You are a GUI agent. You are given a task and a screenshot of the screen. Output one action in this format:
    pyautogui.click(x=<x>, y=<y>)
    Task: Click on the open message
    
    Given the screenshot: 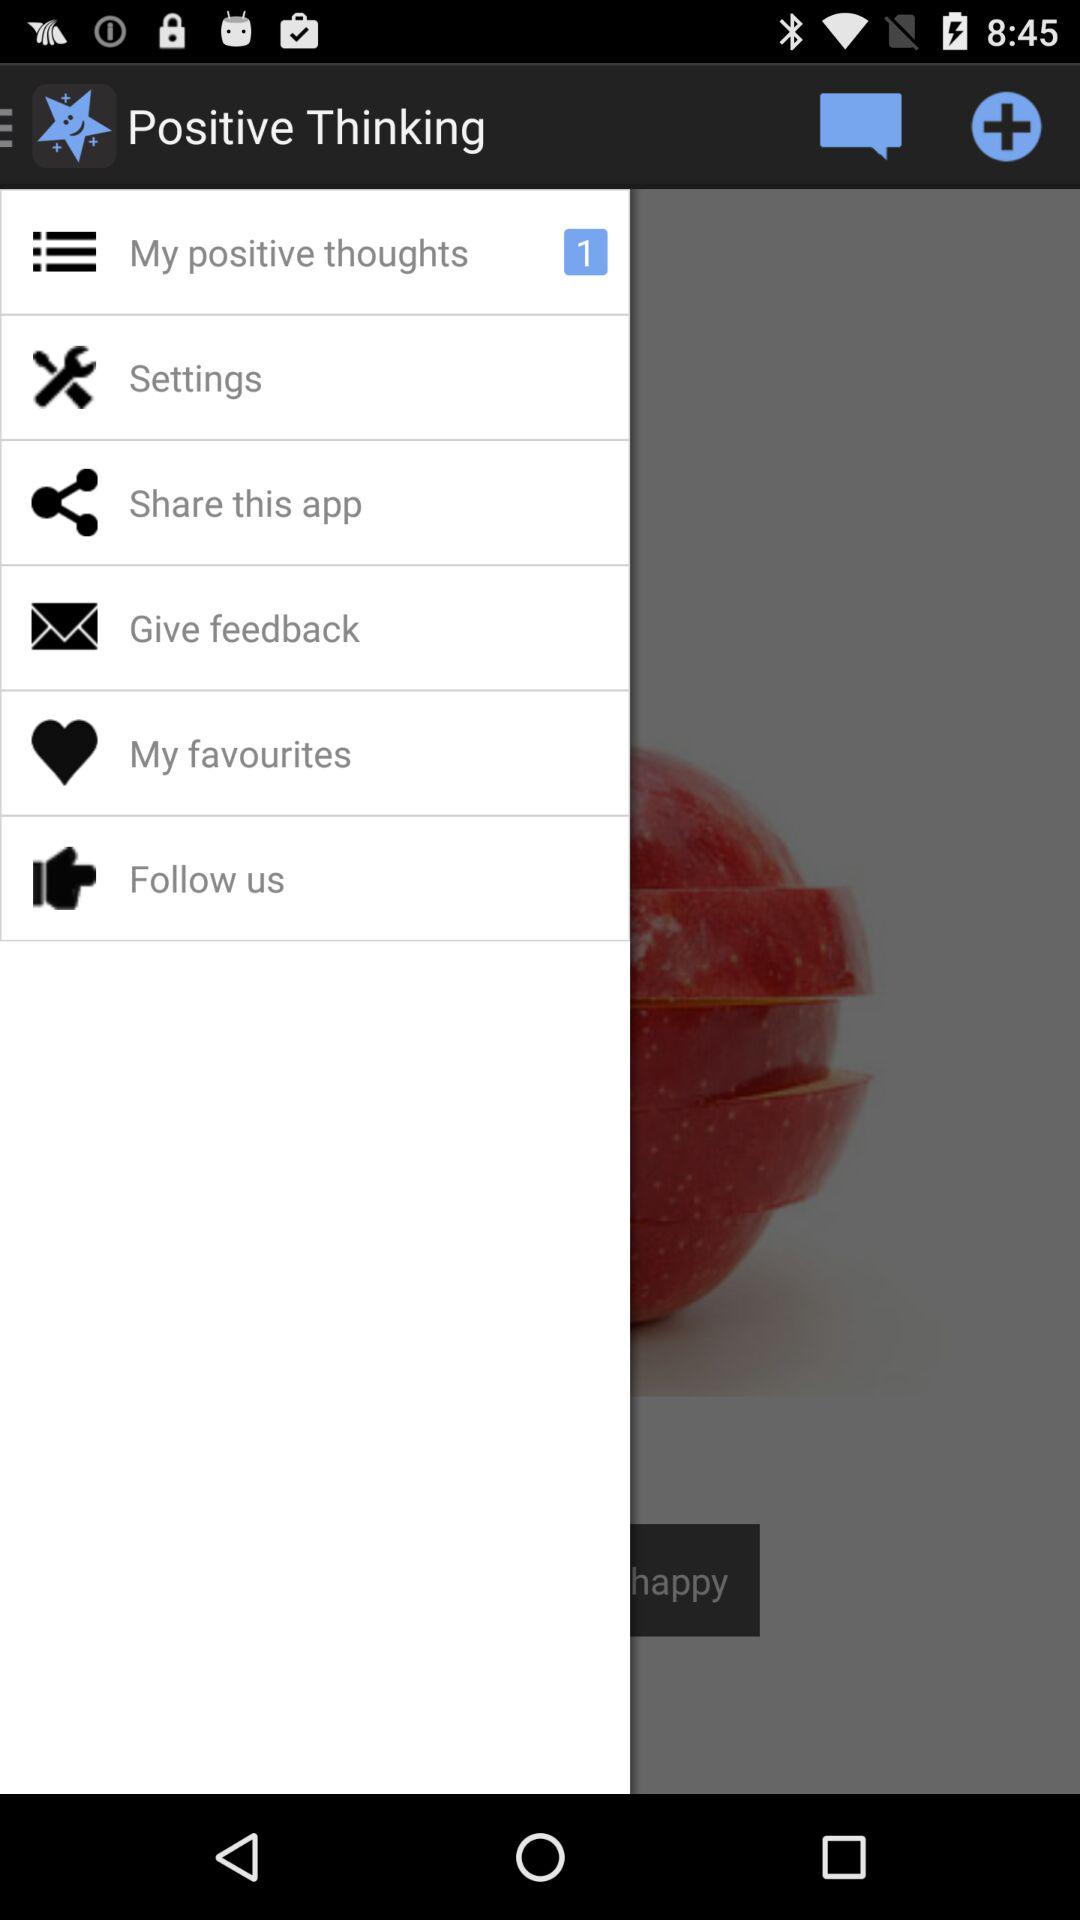 What is the action you would take?
    pyautogui.click(x=860, y=126)
    